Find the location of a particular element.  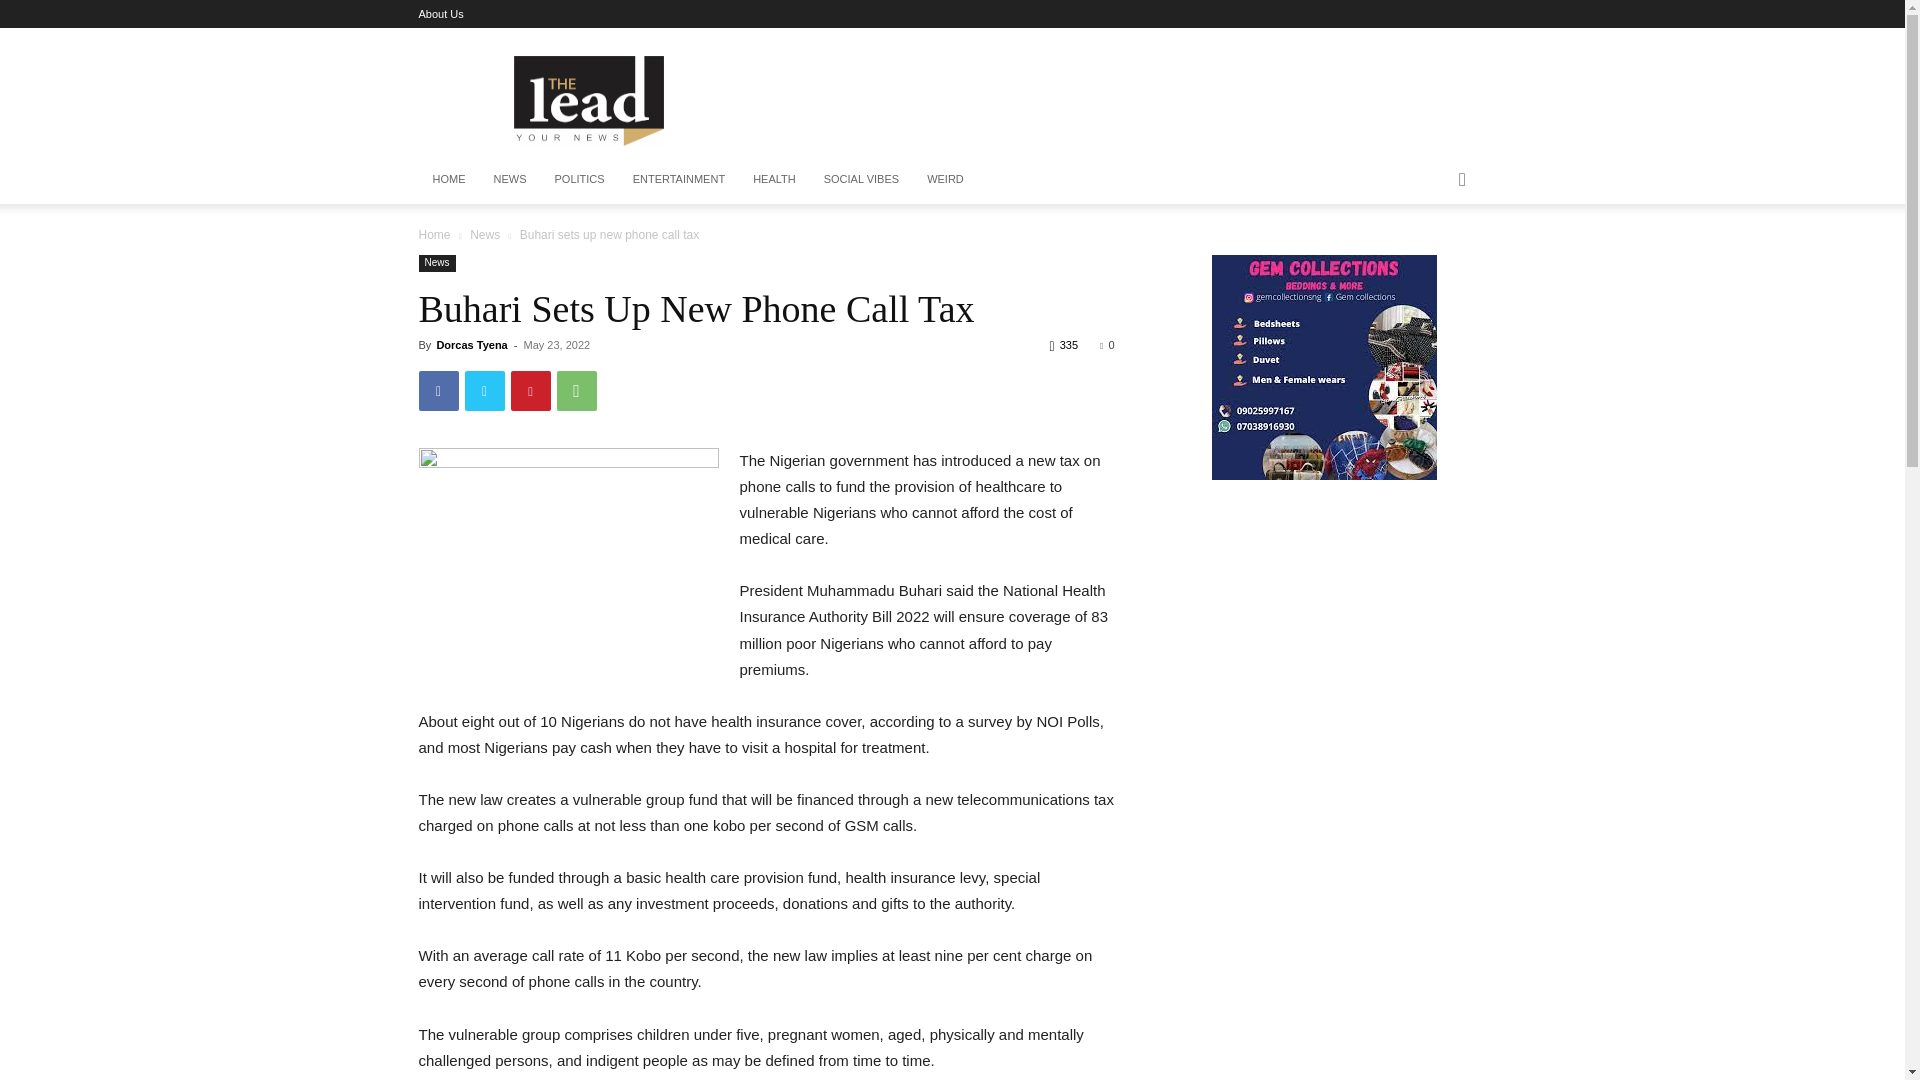

Buhari is located at coordinates (568, 544).